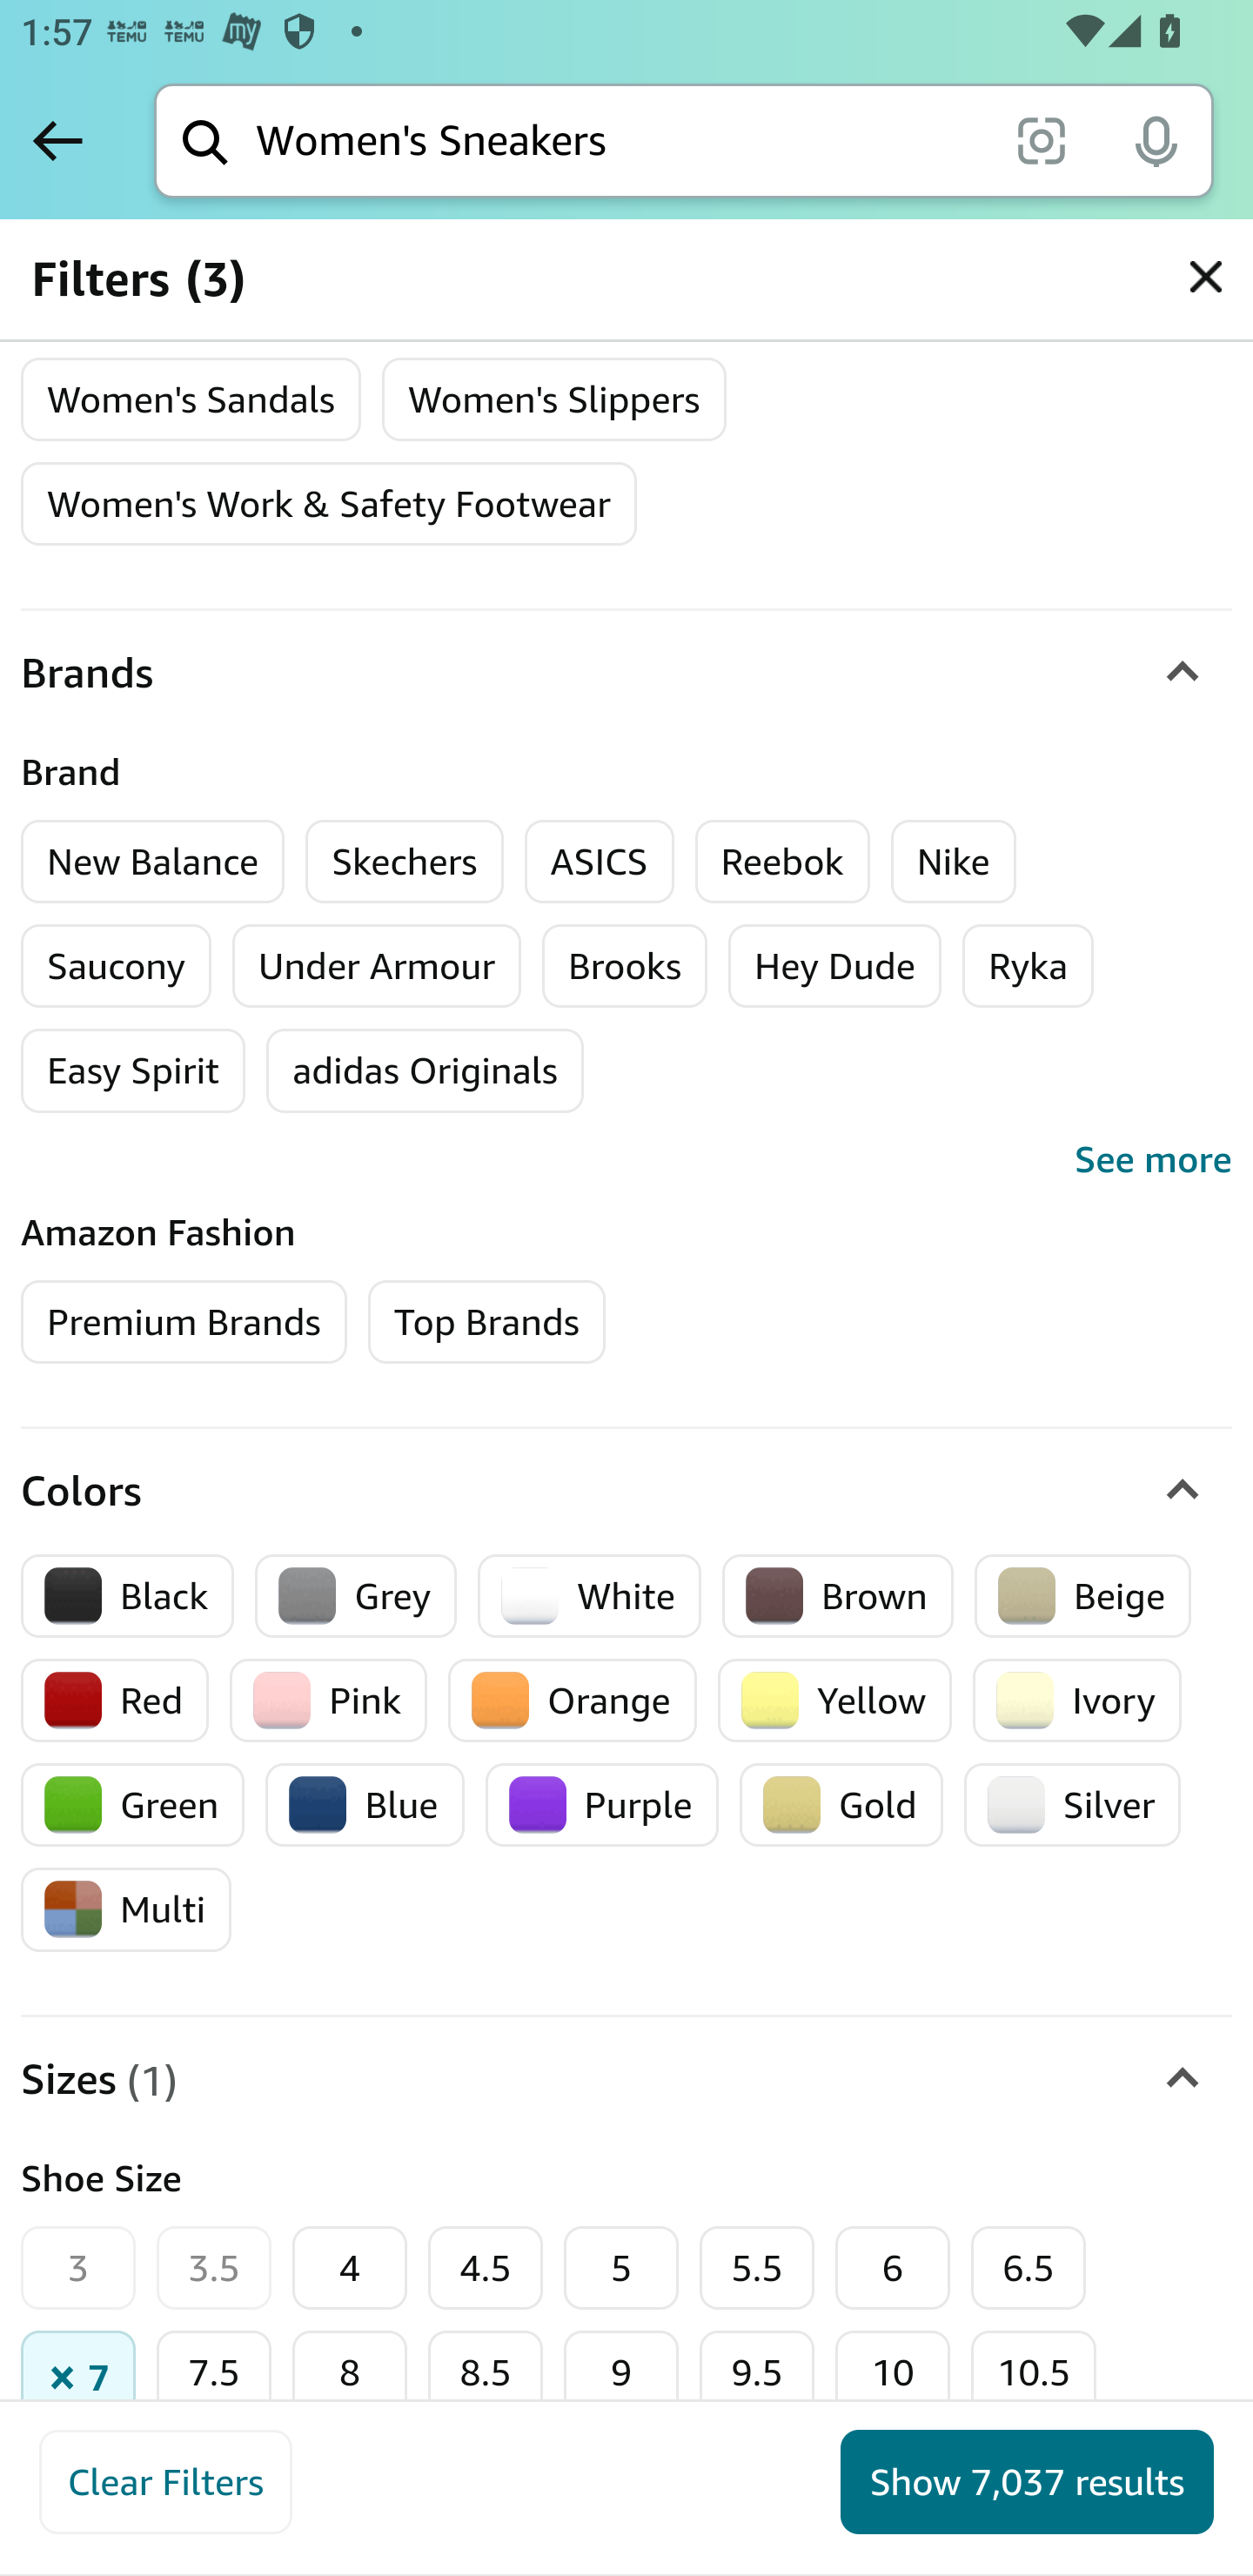 The height and width of the screenshot is (2576, 1253). What do you see at coordinates (425, 1071) in the screenshot?
I see `adidas Originals` at bounding box center [425, 1071].